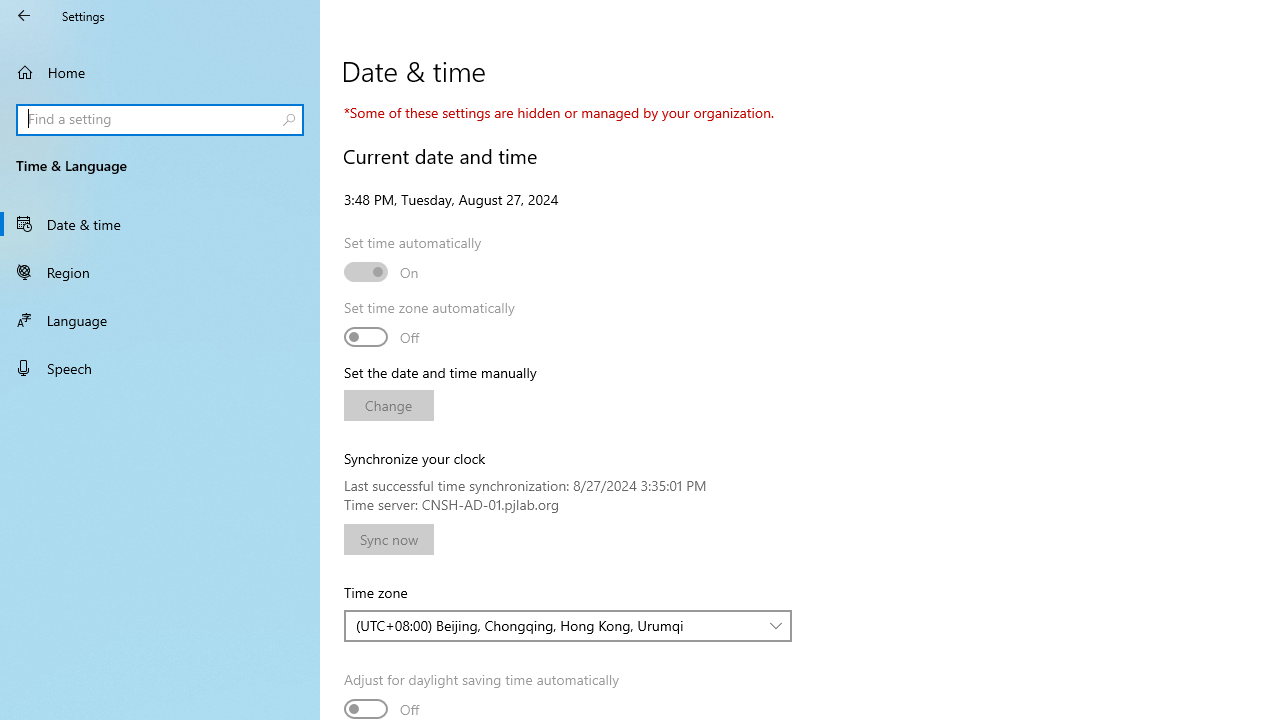  I want to click on Set time automatically, so click(382, 272).